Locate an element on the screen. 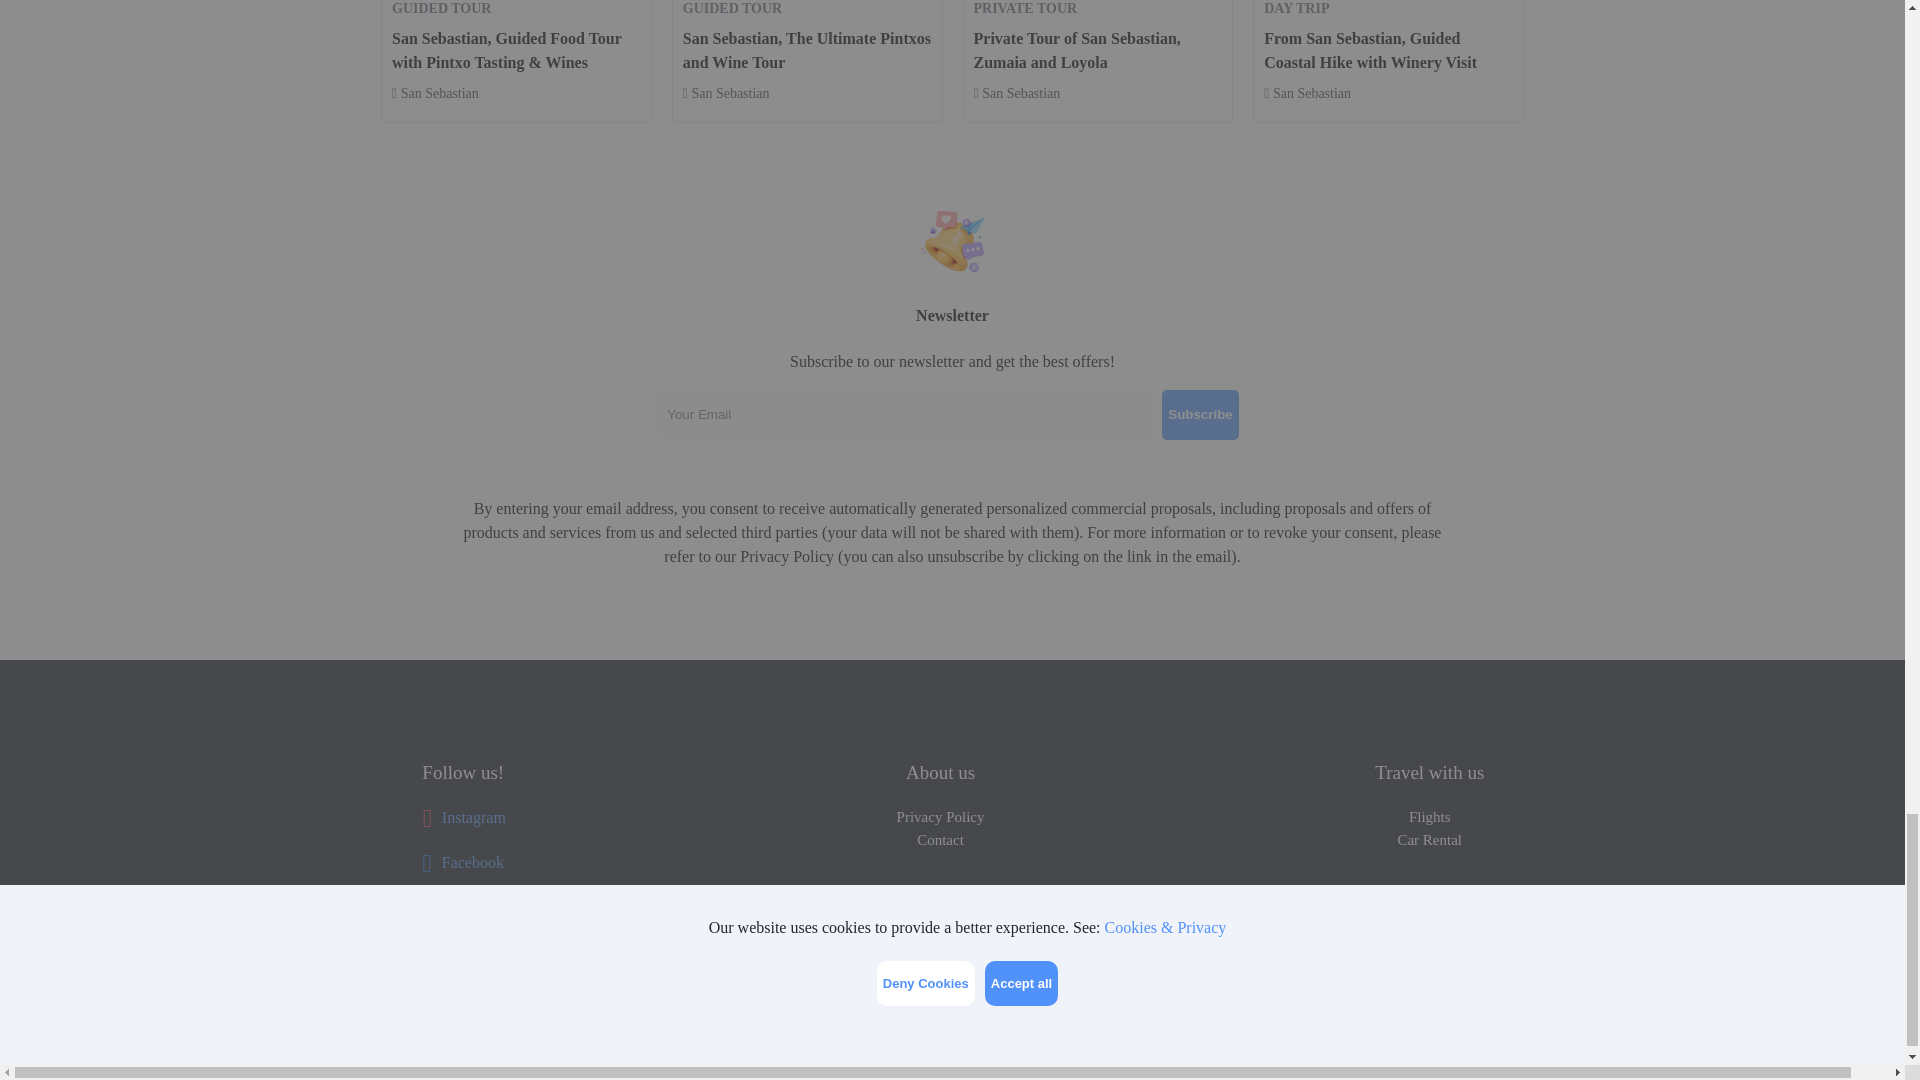  Facebook is located at coordinates (462, 863).